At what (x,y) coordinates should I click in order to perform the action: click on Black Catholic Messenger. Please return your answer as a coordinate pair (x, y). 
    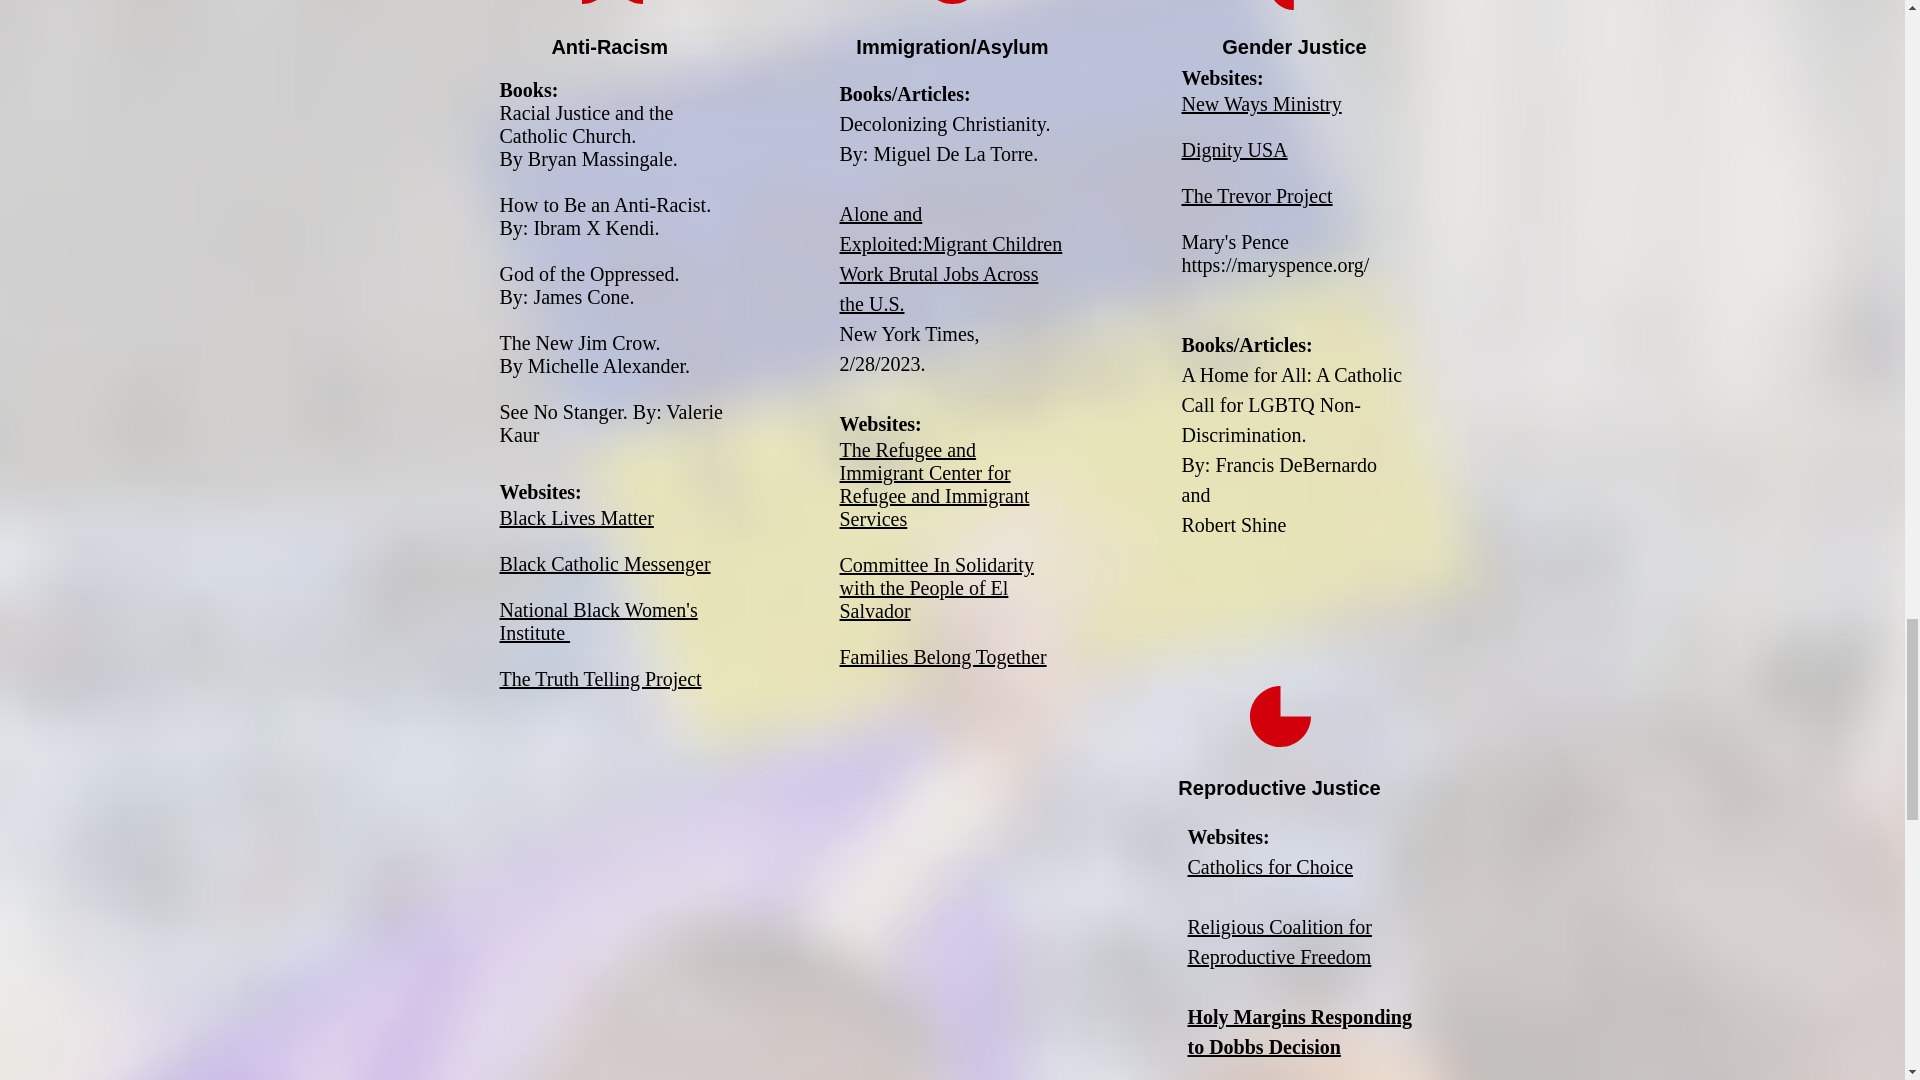
    Looking at the image, I should click on (604, 563).